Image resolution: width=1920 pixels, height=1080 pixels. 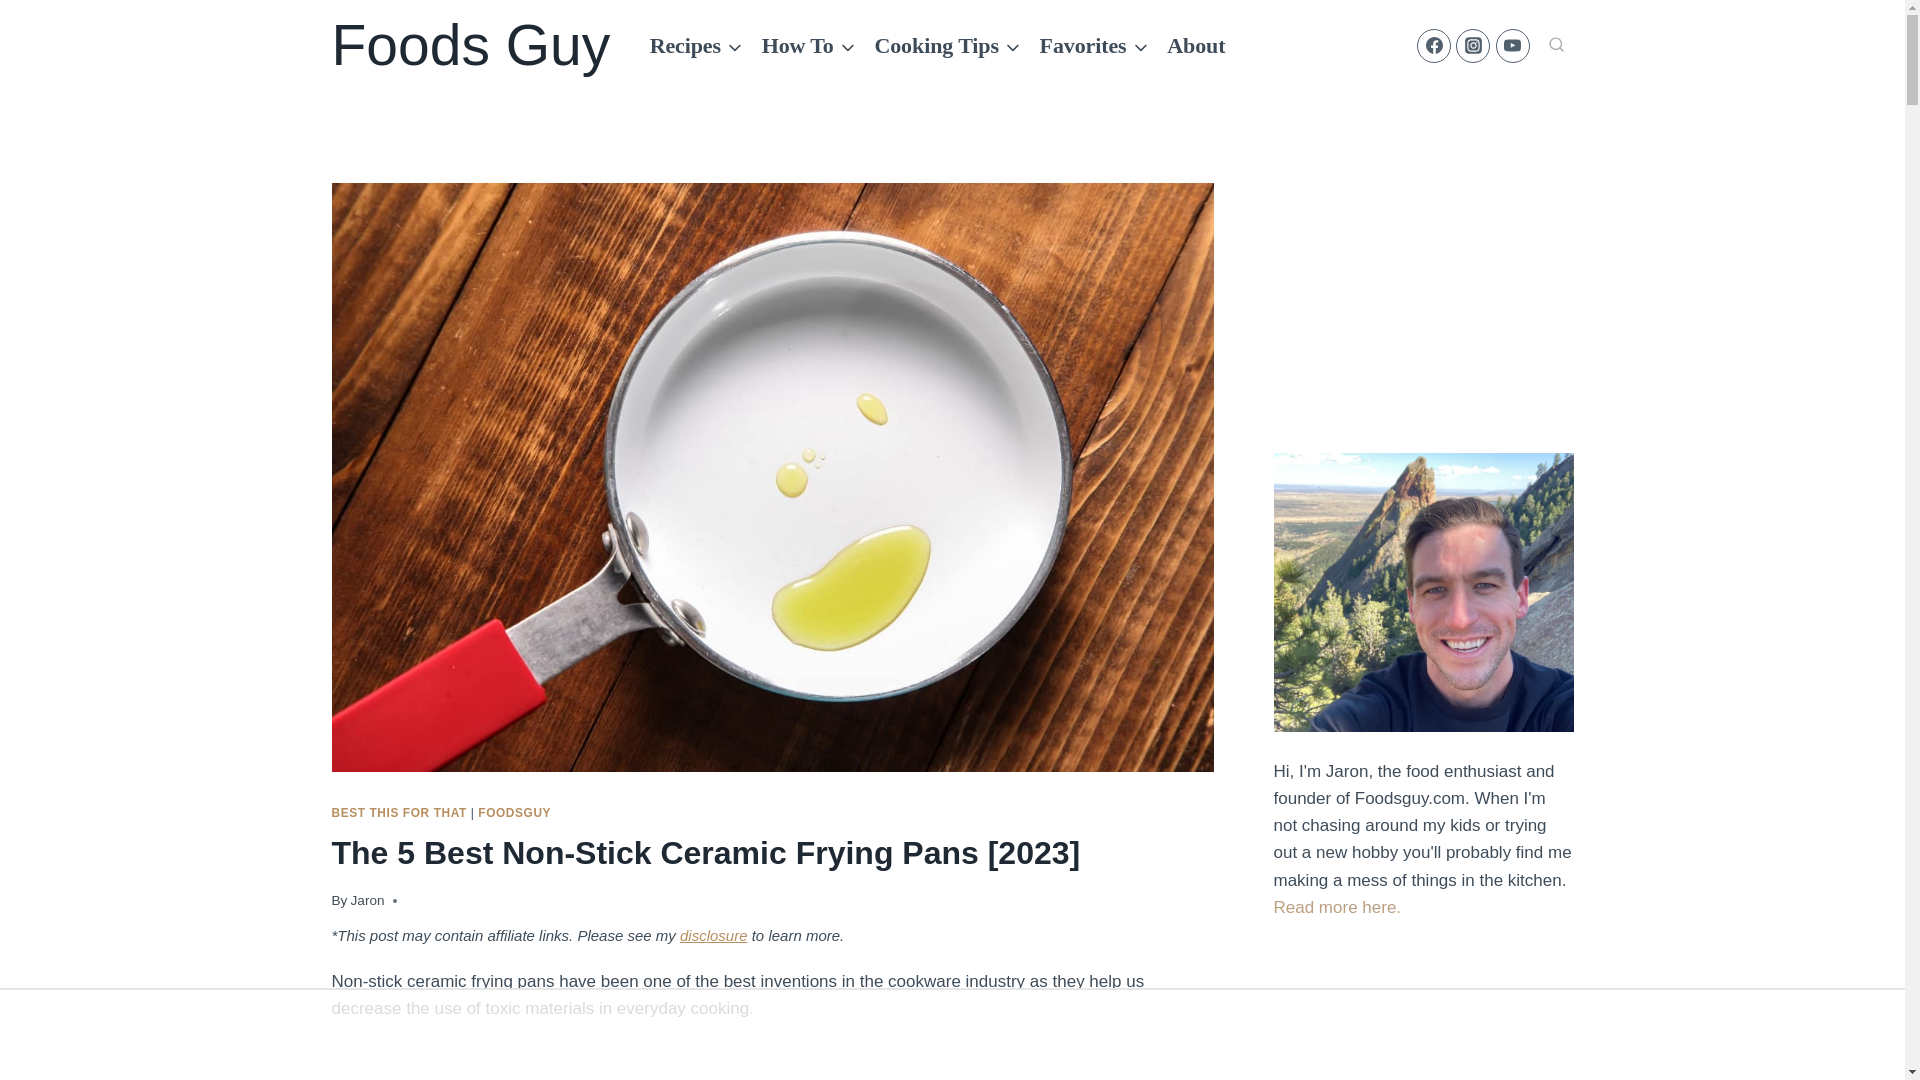 What do you see at coordinates (1093, 46) in the screenshot?
I see `Favorites` at bounding box center [1093, 46].